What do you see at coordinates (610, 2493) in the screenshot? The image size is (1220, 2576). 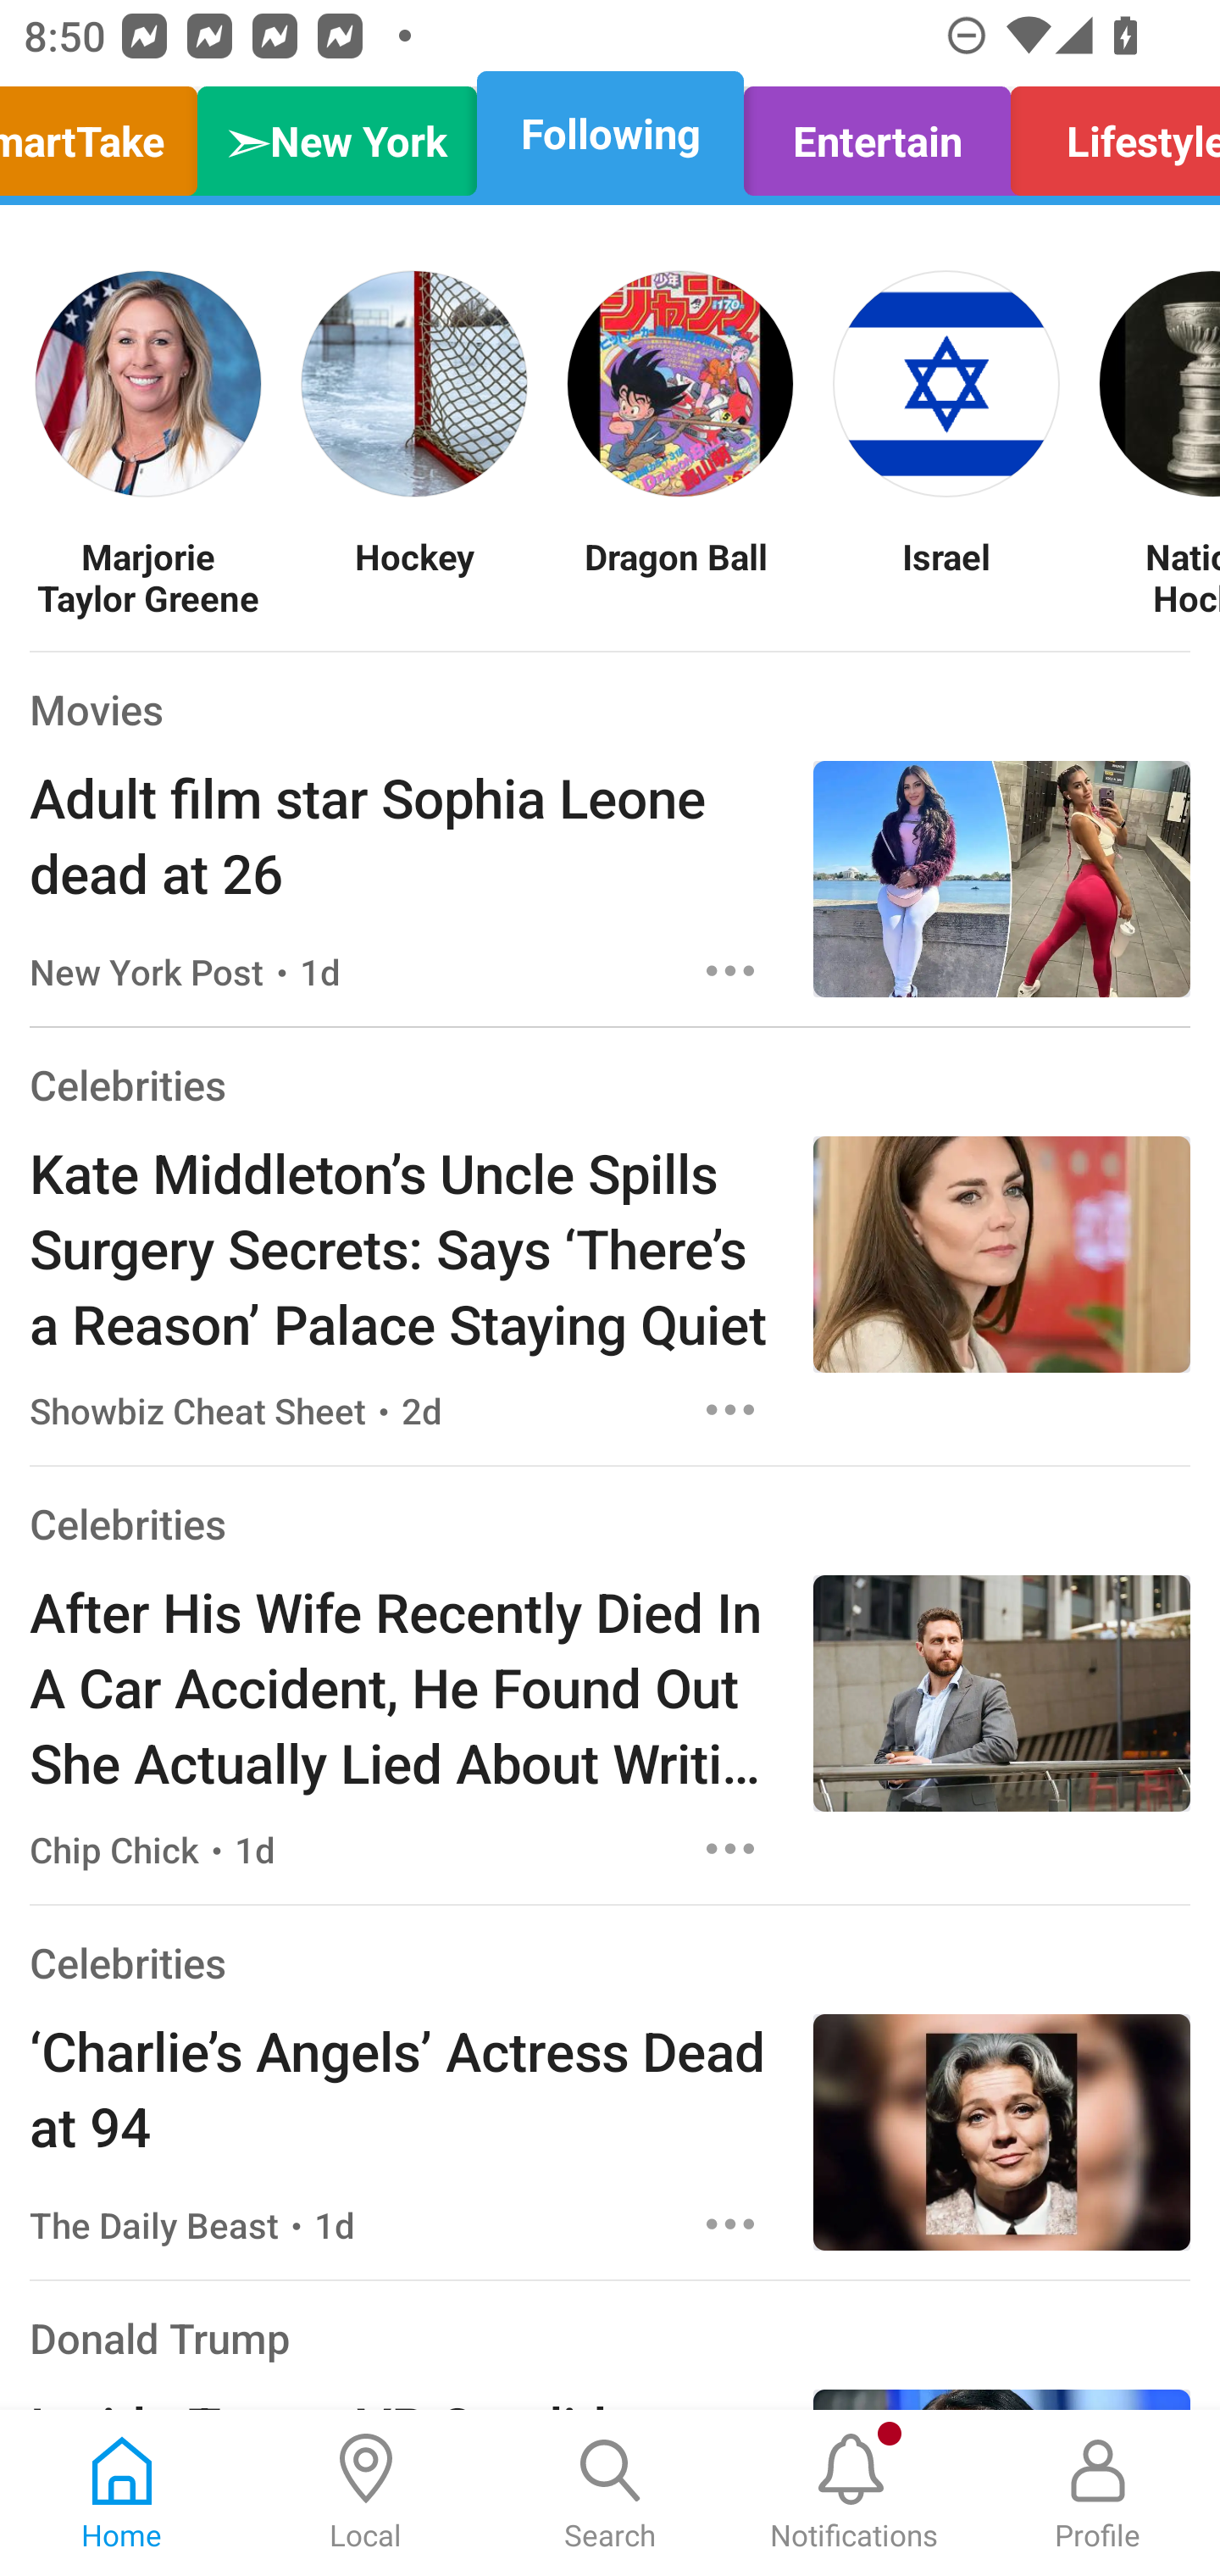 I see `Search` at bounding box center [610, 2493].